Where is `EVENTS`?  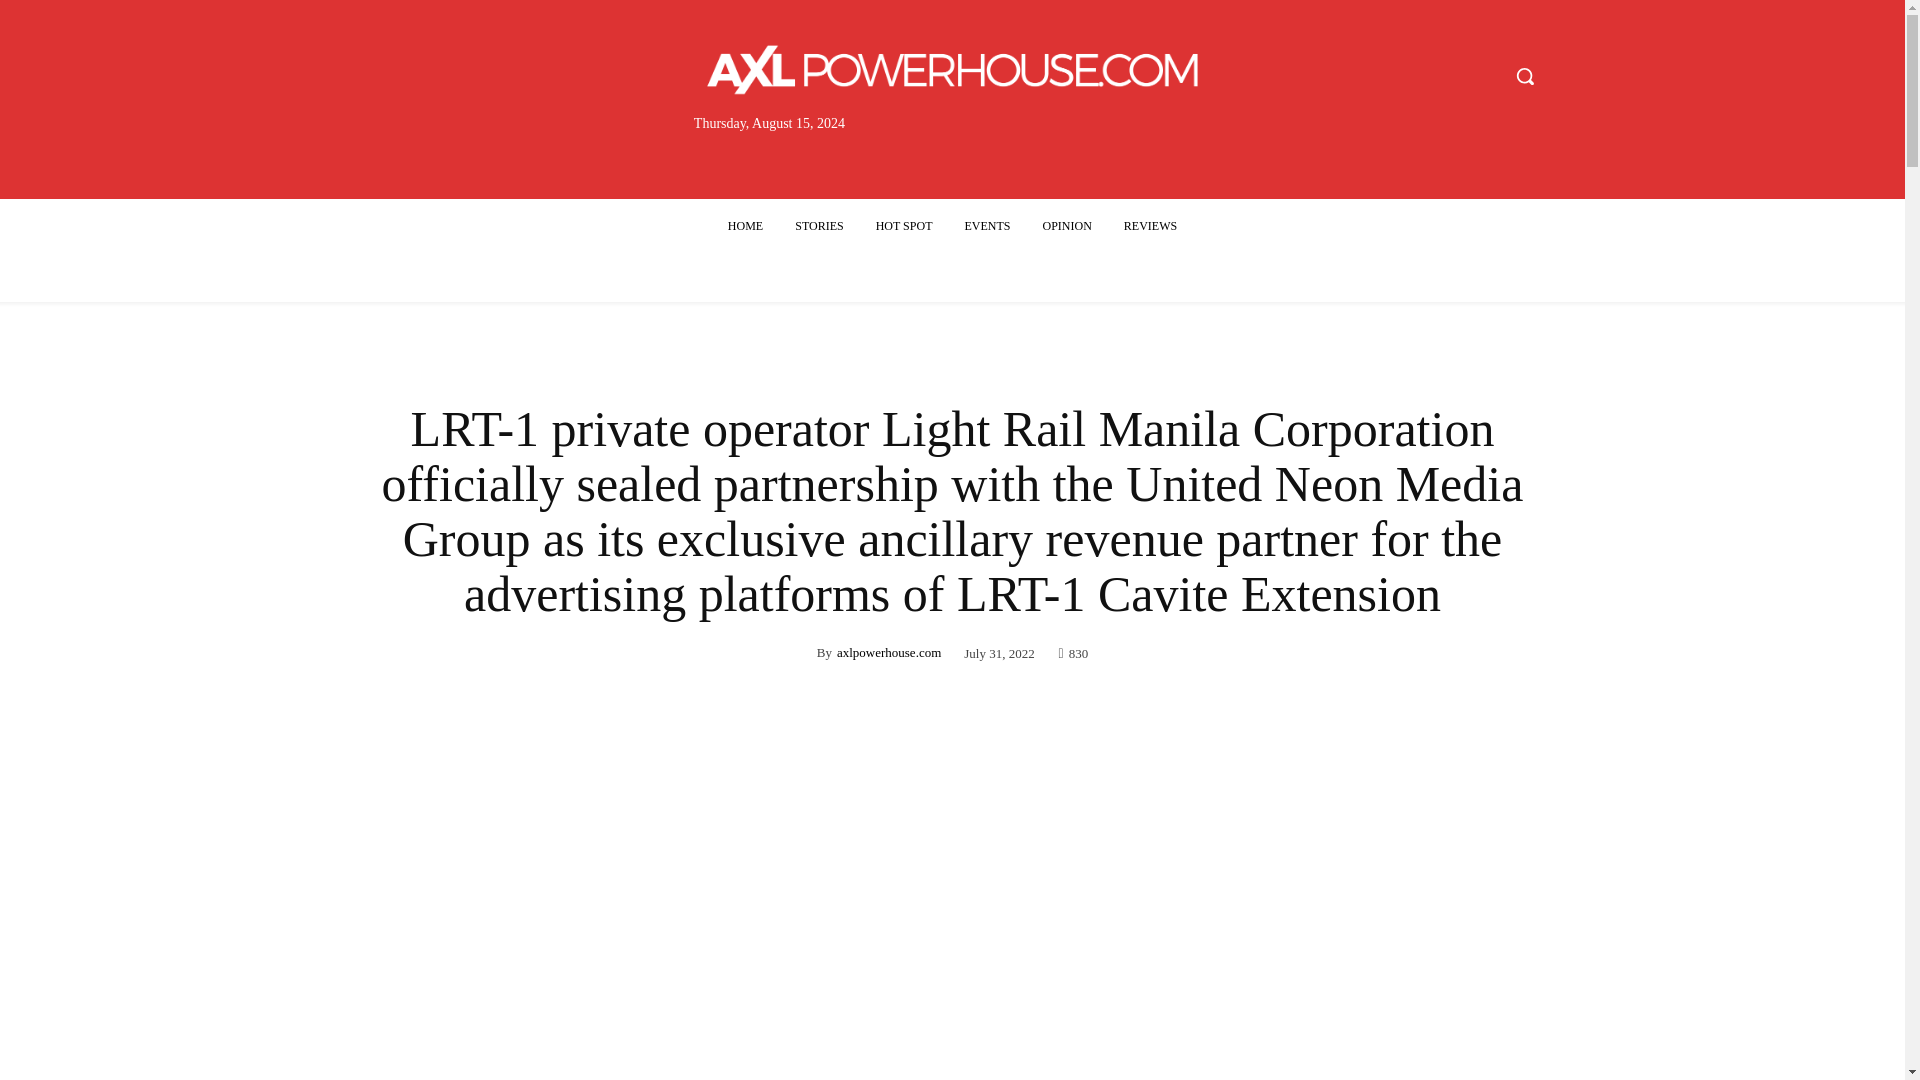 EVENTS is located at coordinates (986, 226).